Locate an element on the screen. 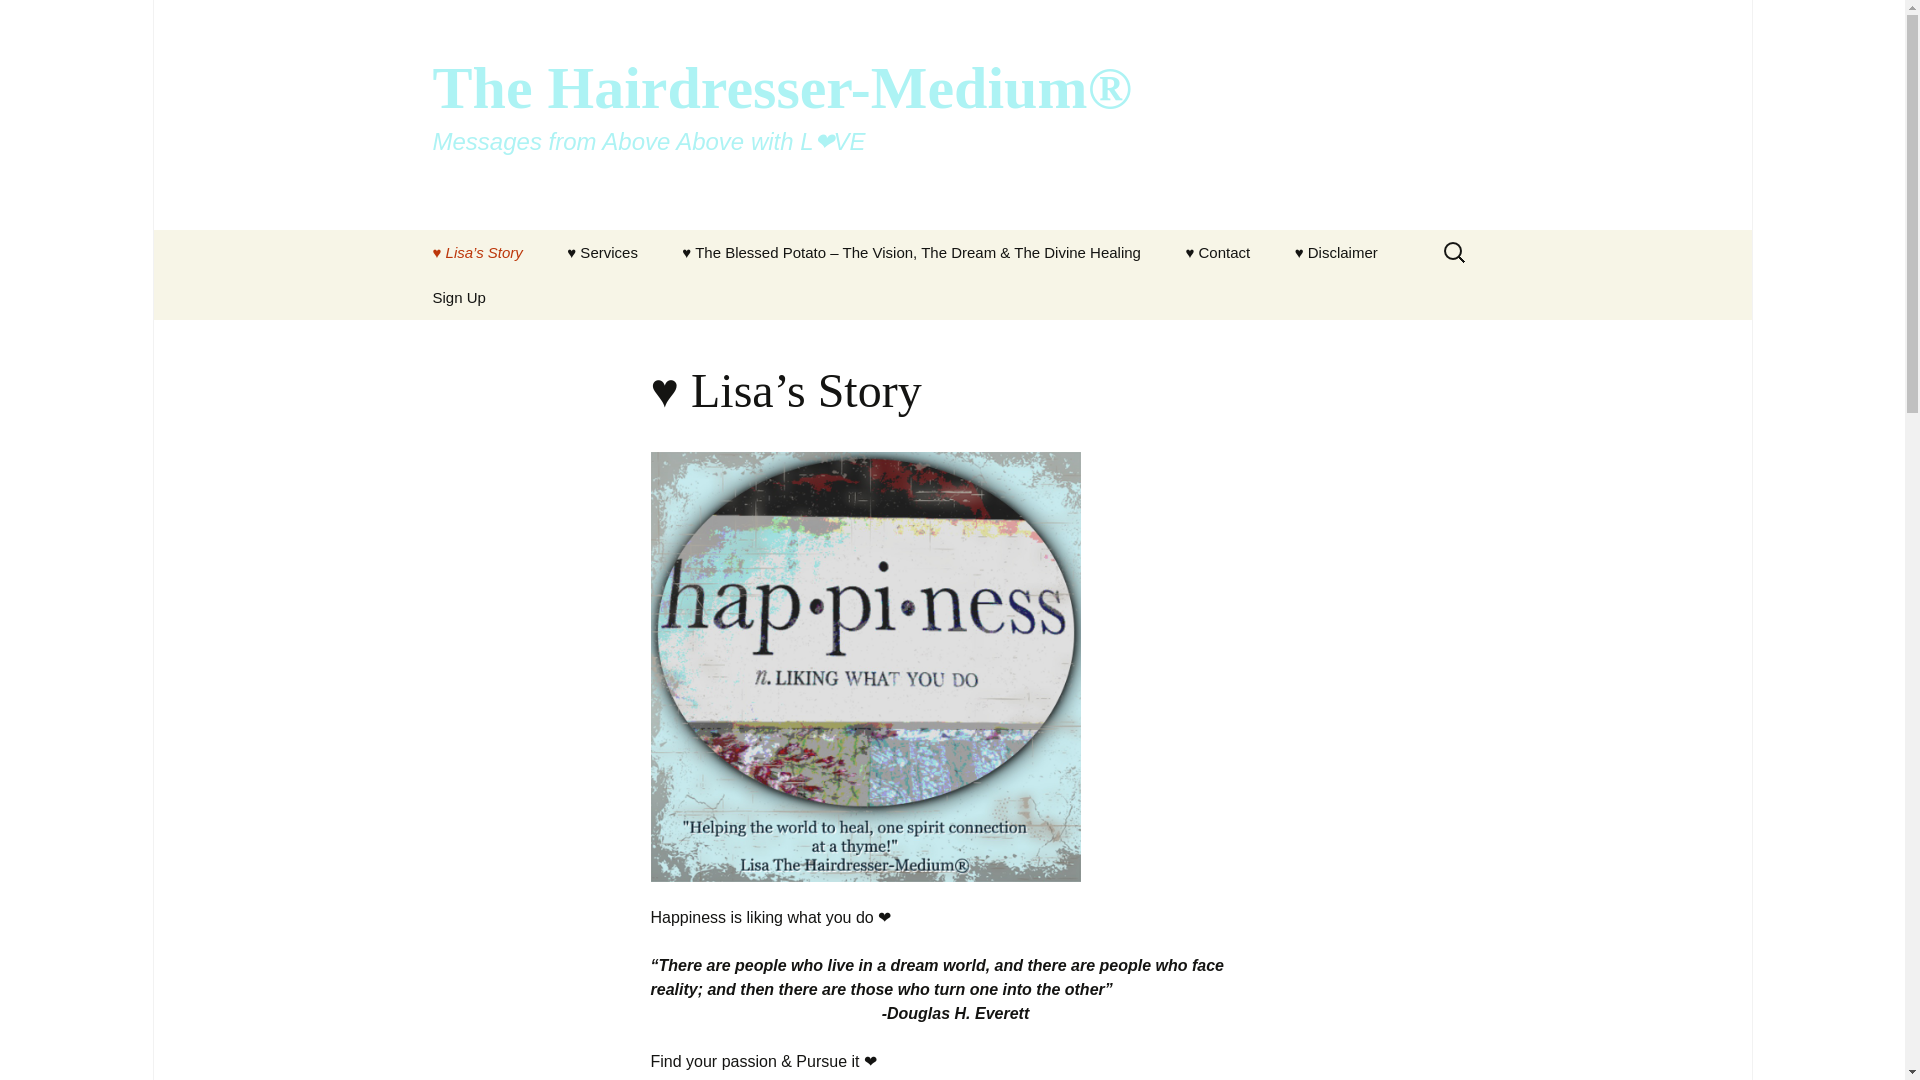  Sign Up is located at coordinates (458, 297).